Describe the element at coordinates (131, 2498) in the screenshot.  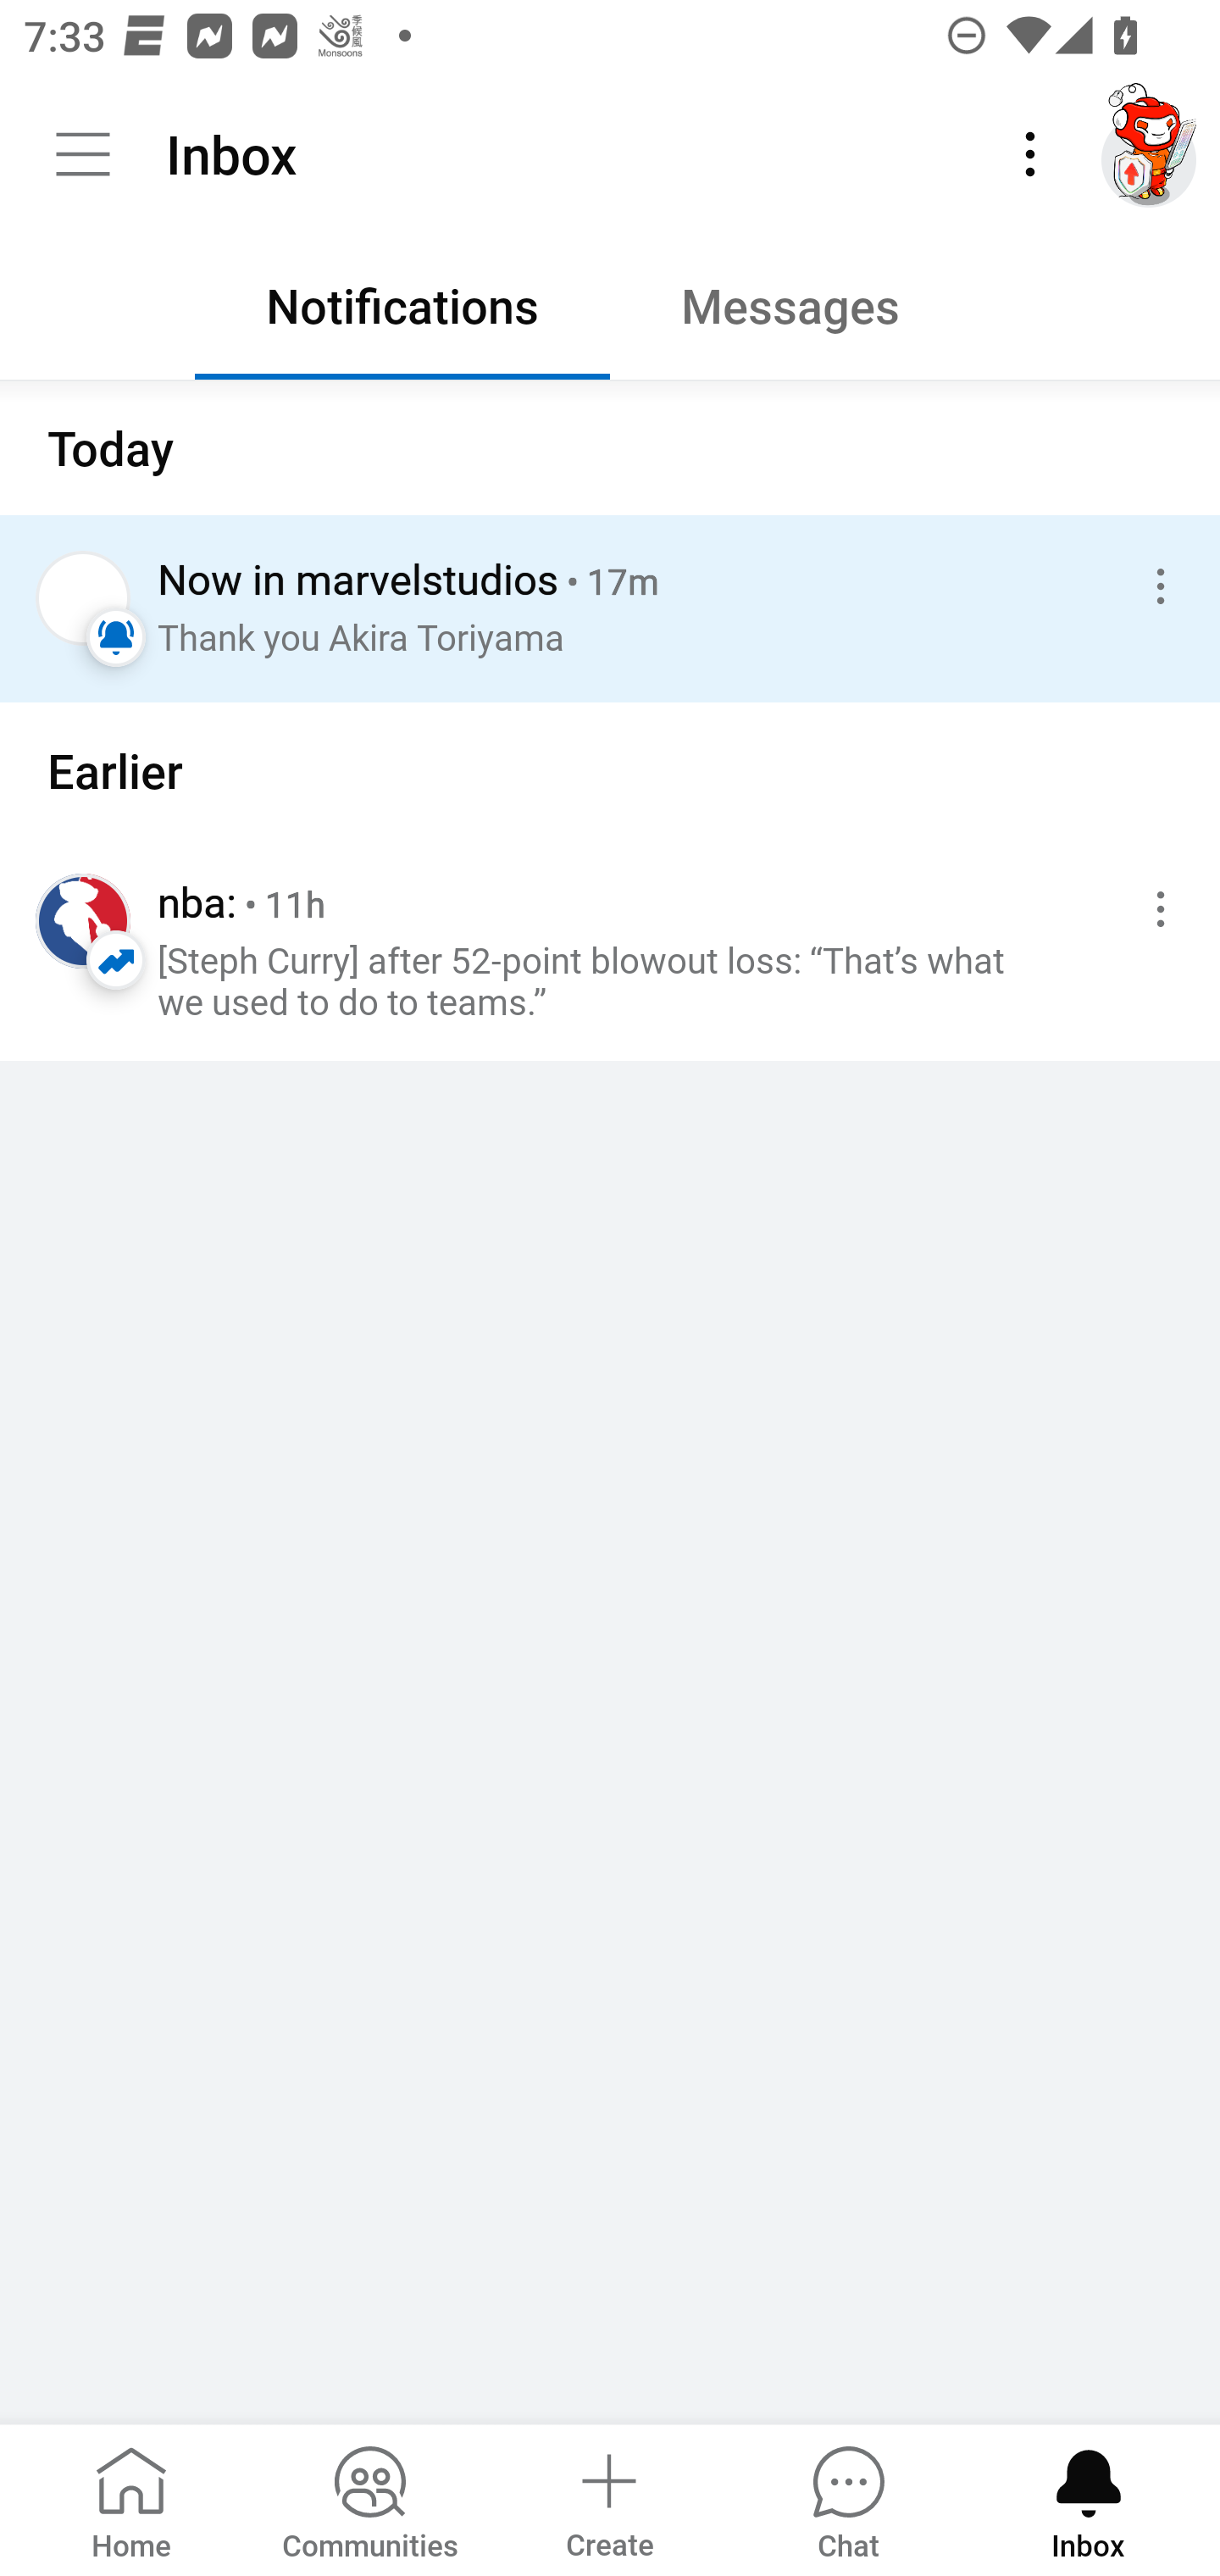
I see `Home` at that location.